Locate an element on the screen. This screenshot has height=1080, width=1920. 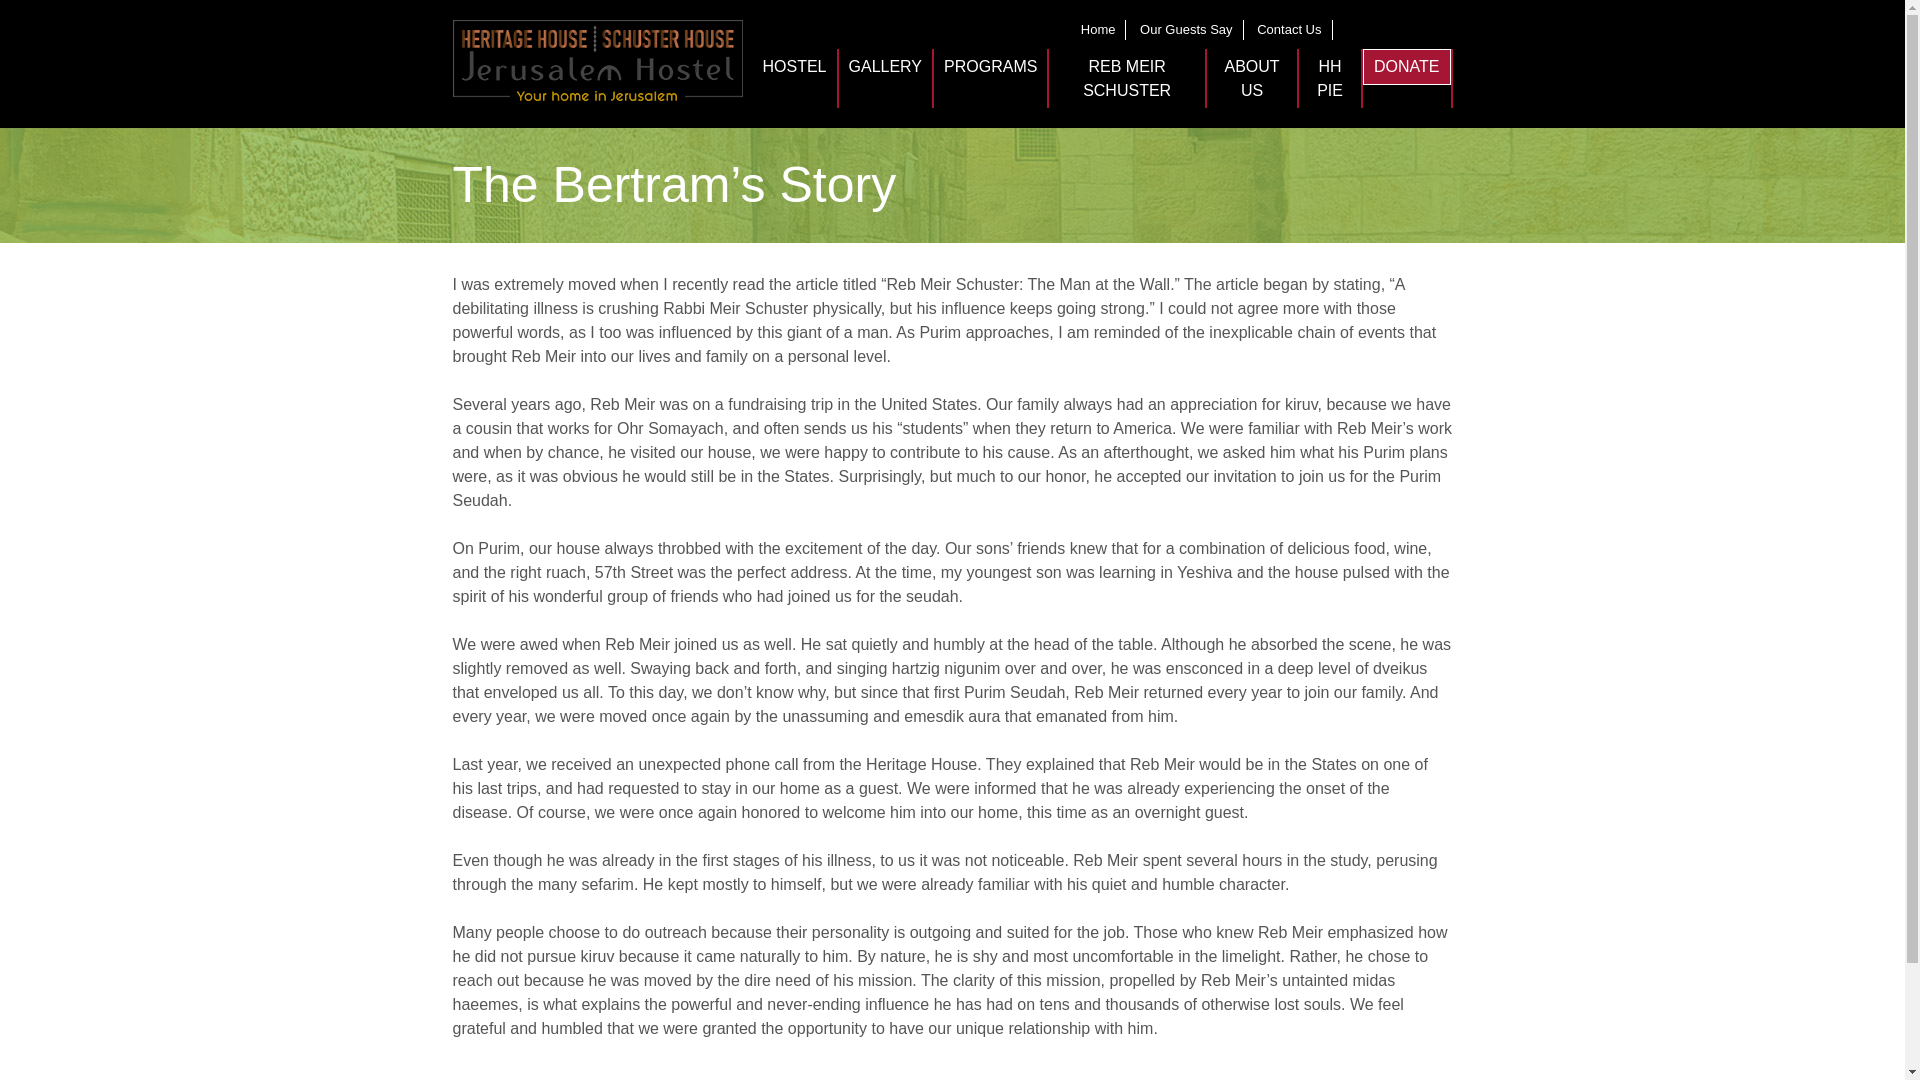
HH PIE is located at coordinates (1330, 78).